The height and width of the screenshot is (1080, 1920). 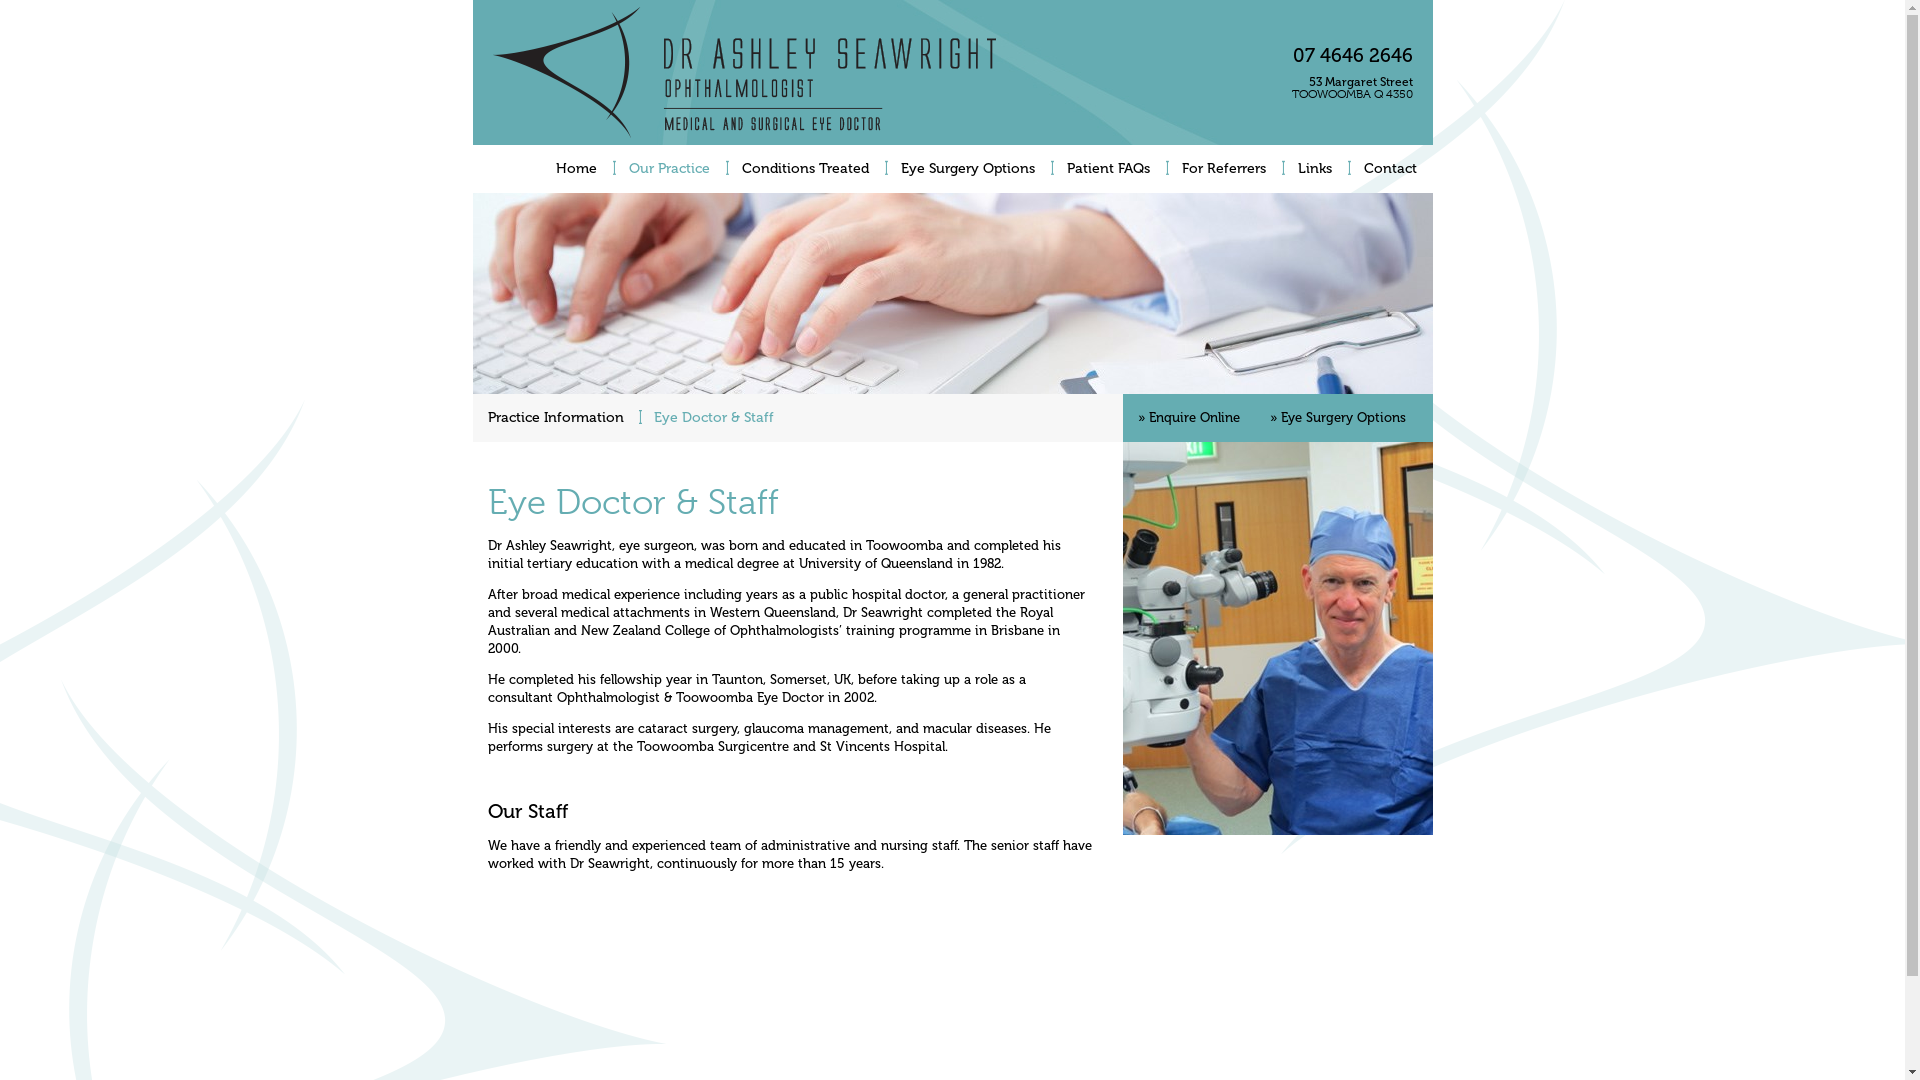 I want to click on Contact, so click(x=1390, y=169).